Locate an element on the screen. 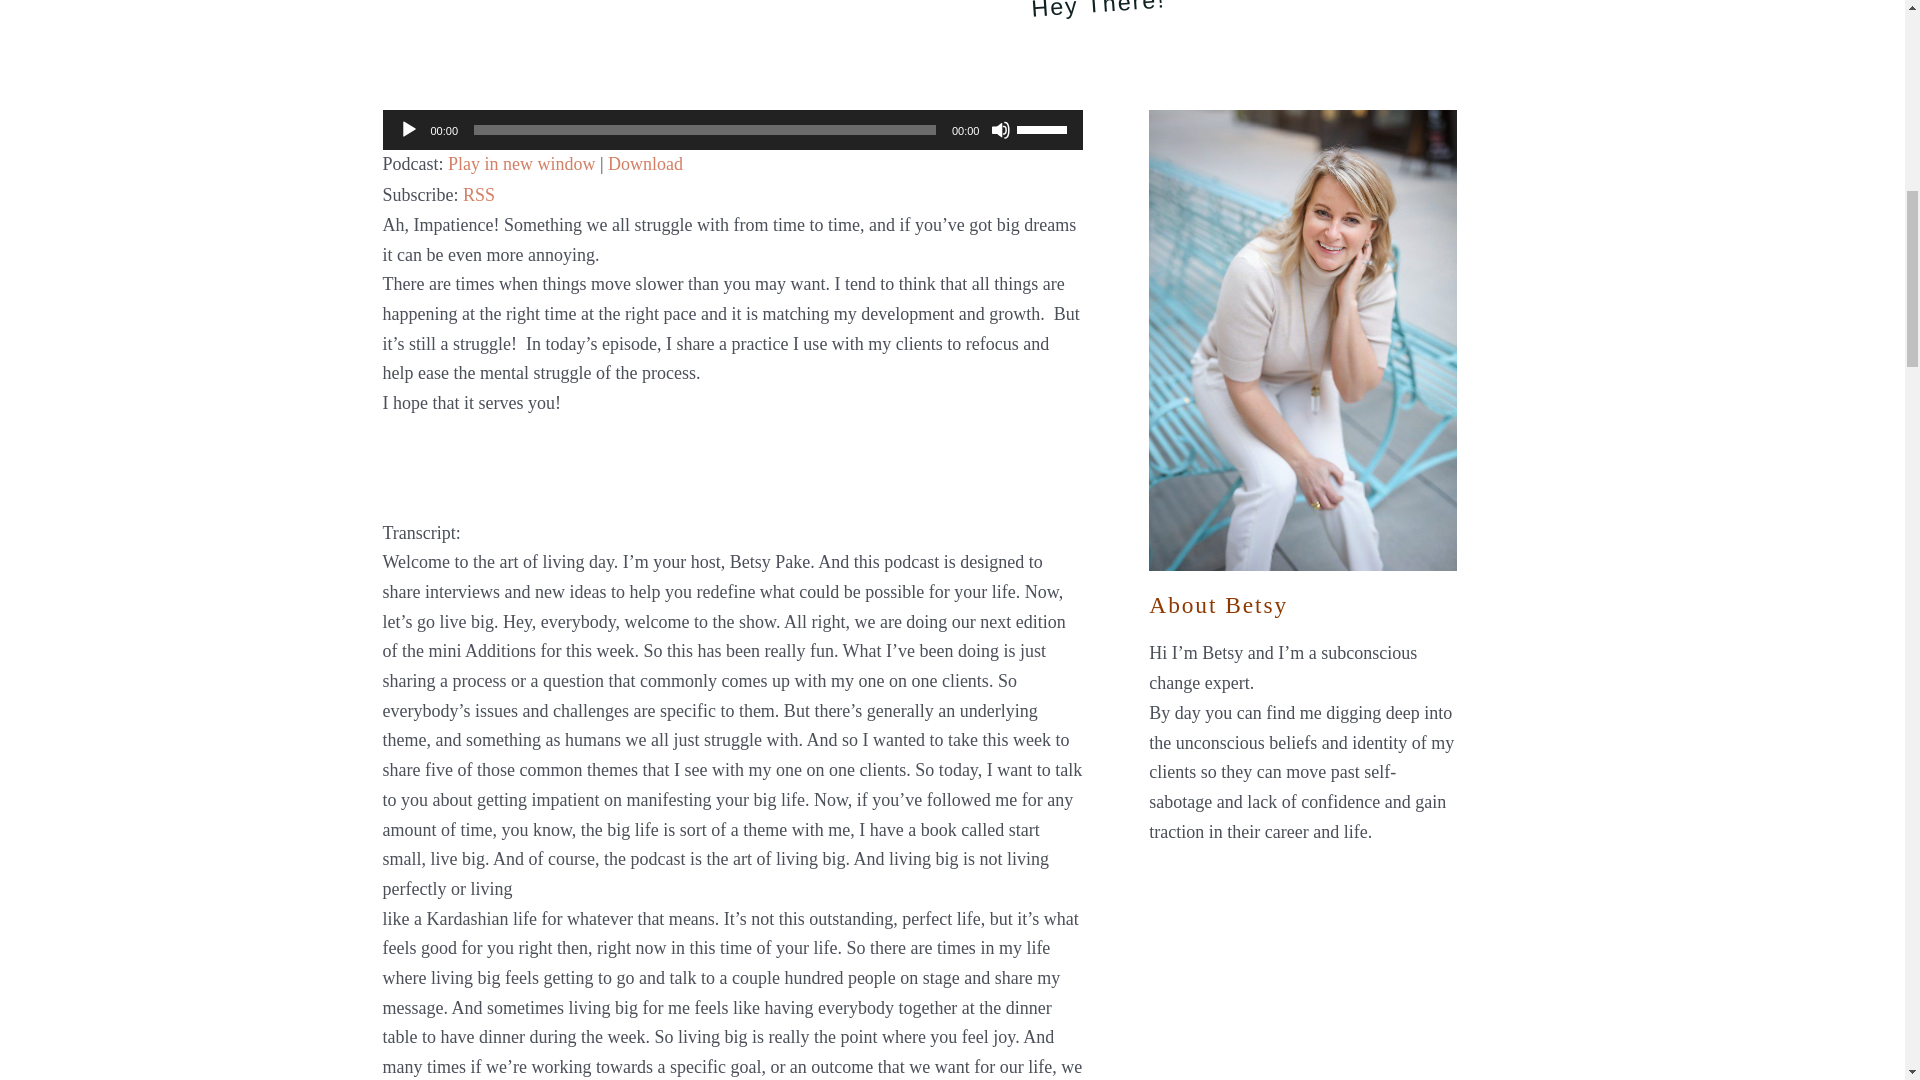  Mute is located at coordinates (1000, 130).